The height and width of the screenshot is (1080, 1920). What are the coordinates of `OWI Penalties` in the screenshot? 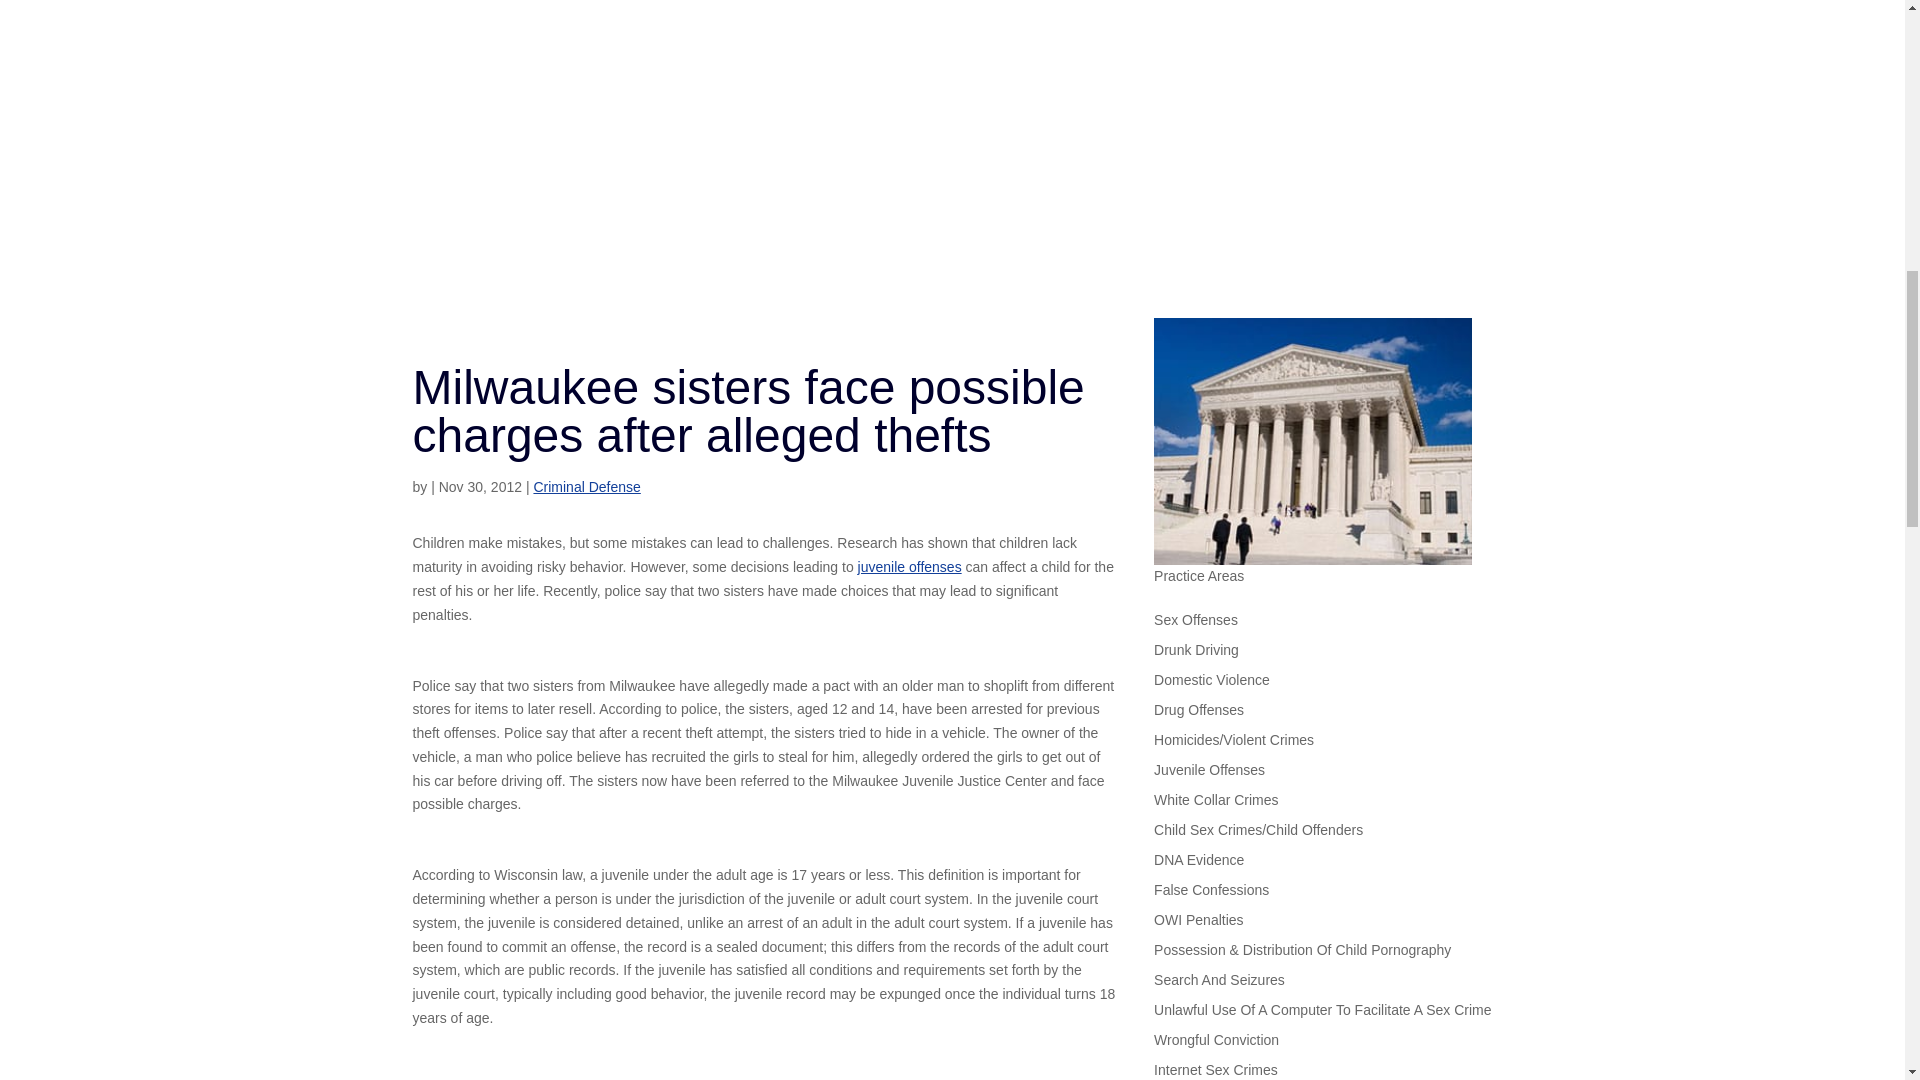 It's located at (1198, 924).